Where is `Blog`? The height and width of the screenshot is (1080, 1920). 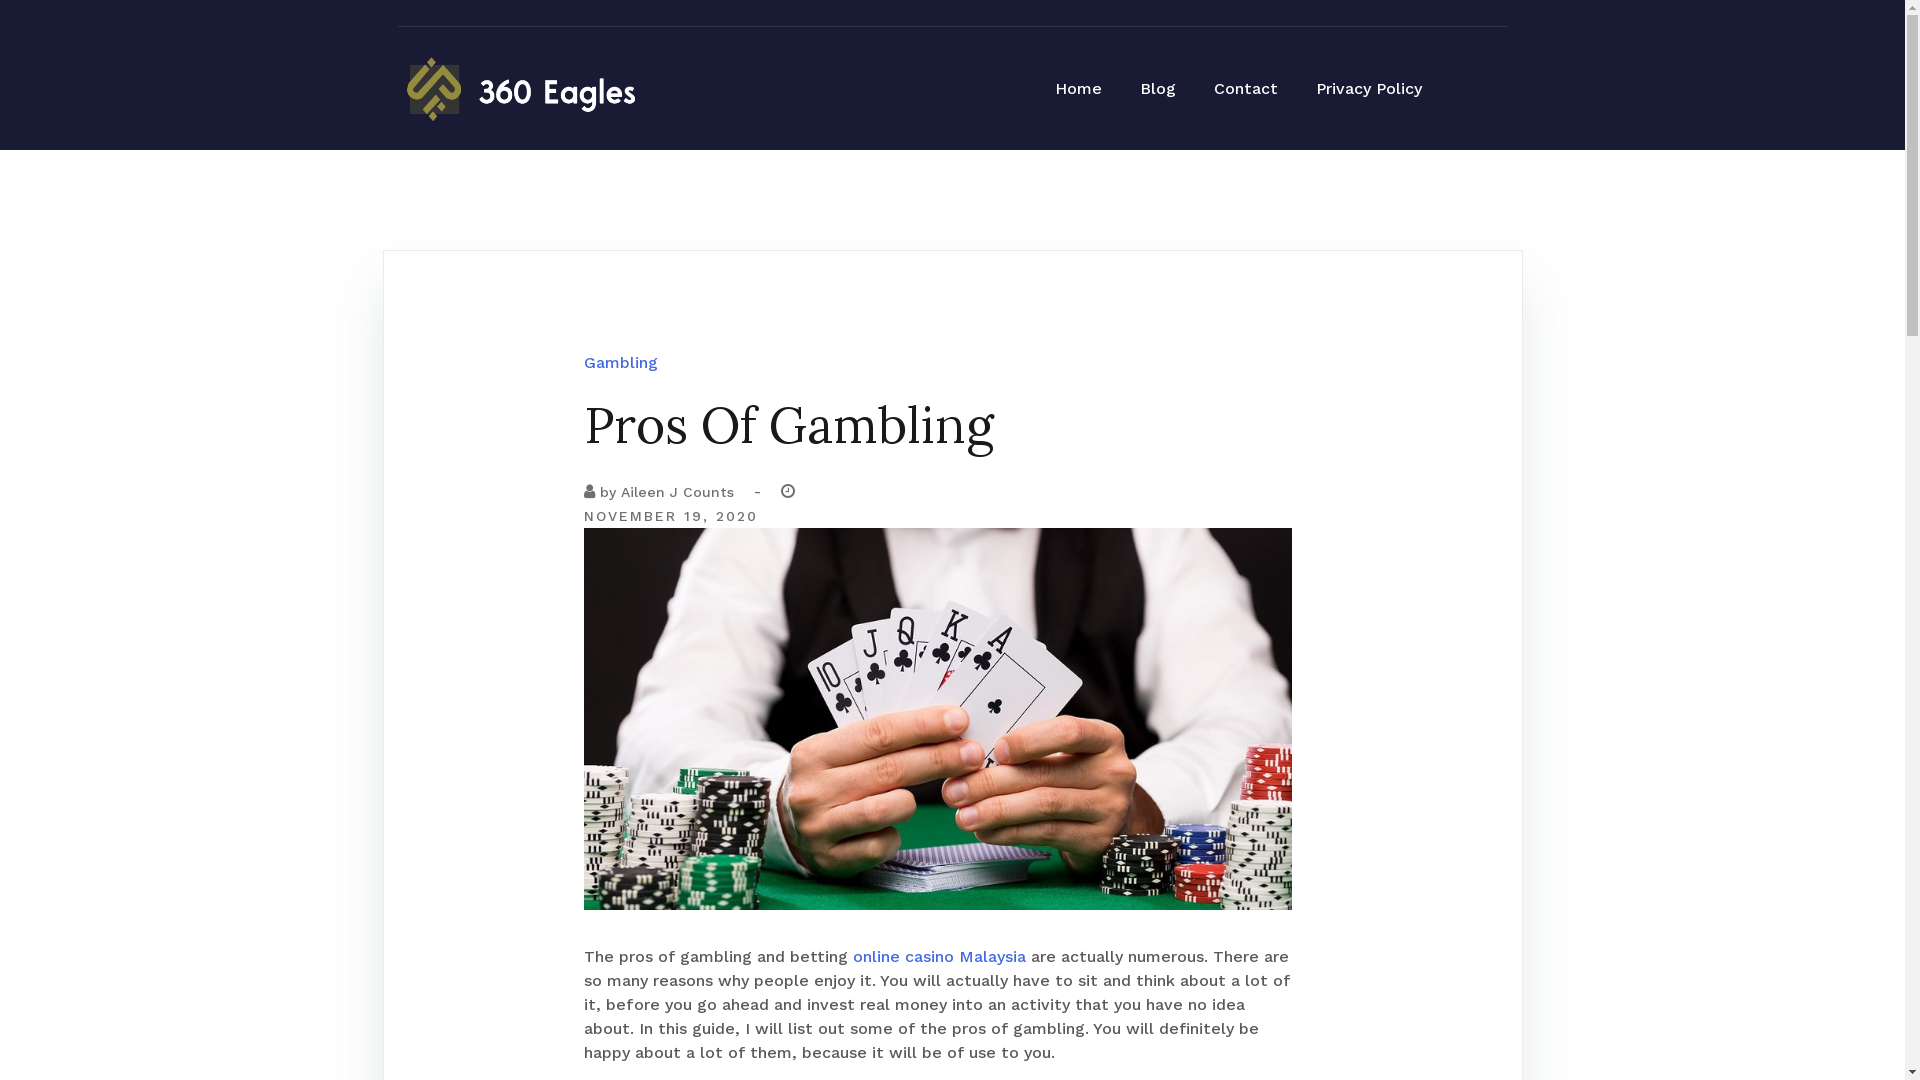
Blog is located at coordinates (1158, 90).